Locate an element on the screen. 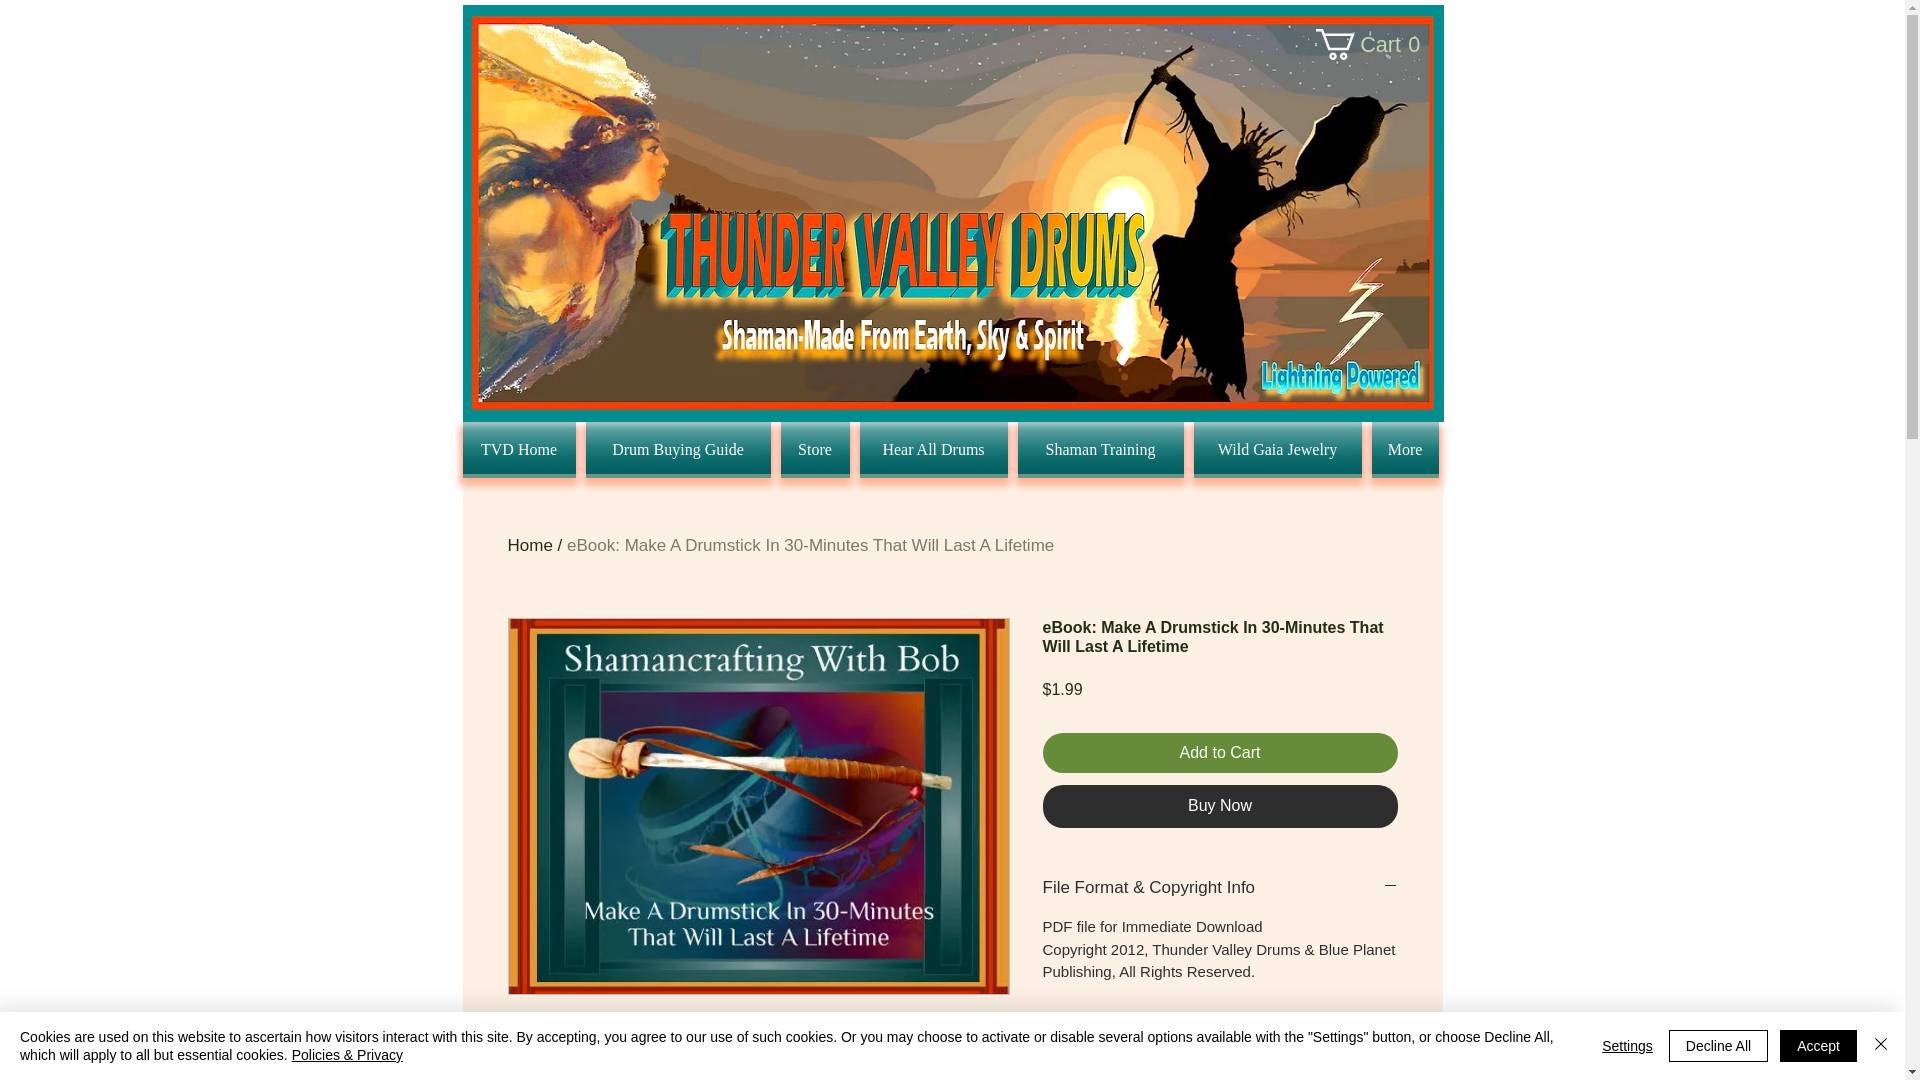  TVD Home is located at coordinates (530, 545).